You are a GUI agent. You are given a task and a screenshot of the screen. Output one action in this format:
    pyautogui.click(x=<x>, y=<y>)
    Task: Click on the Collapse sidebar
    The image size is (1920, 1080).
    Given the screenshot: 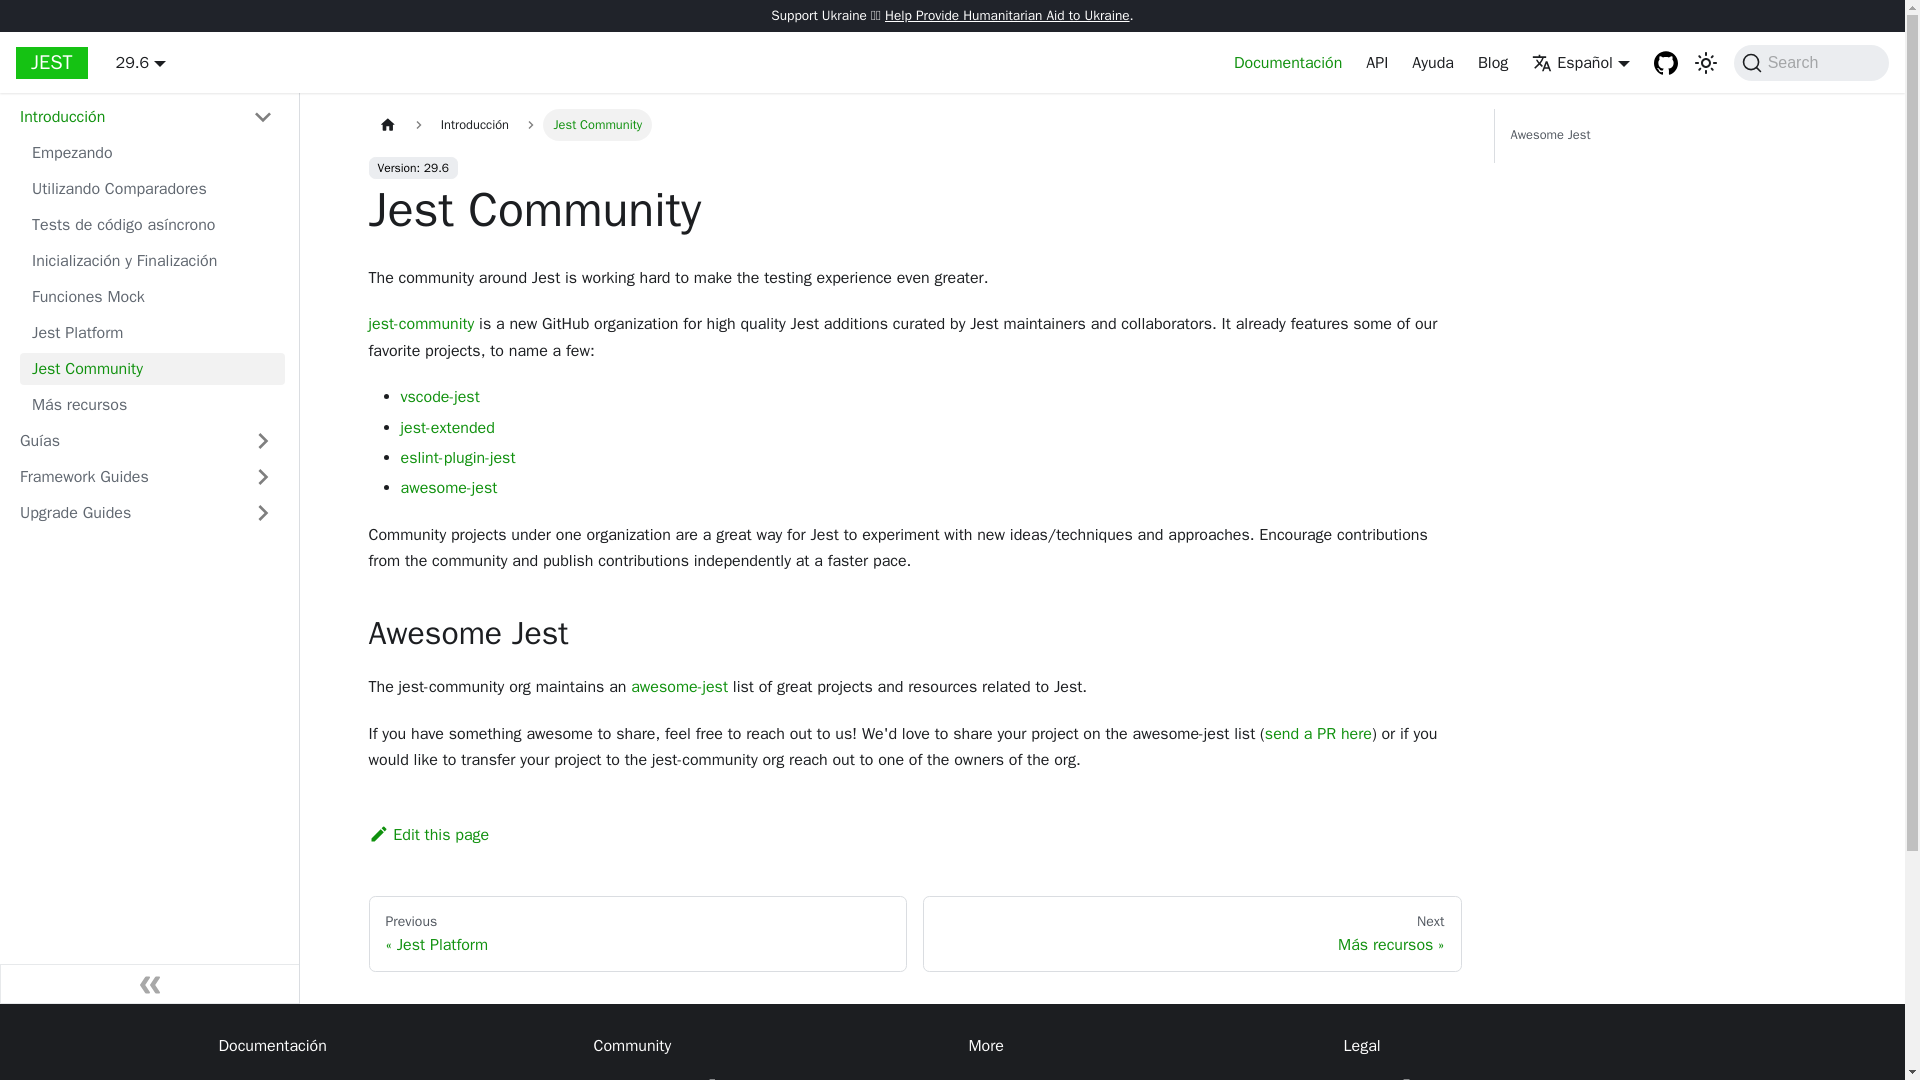 What is the action you would take?
    pyautogui.click(x=150, y=984)
    